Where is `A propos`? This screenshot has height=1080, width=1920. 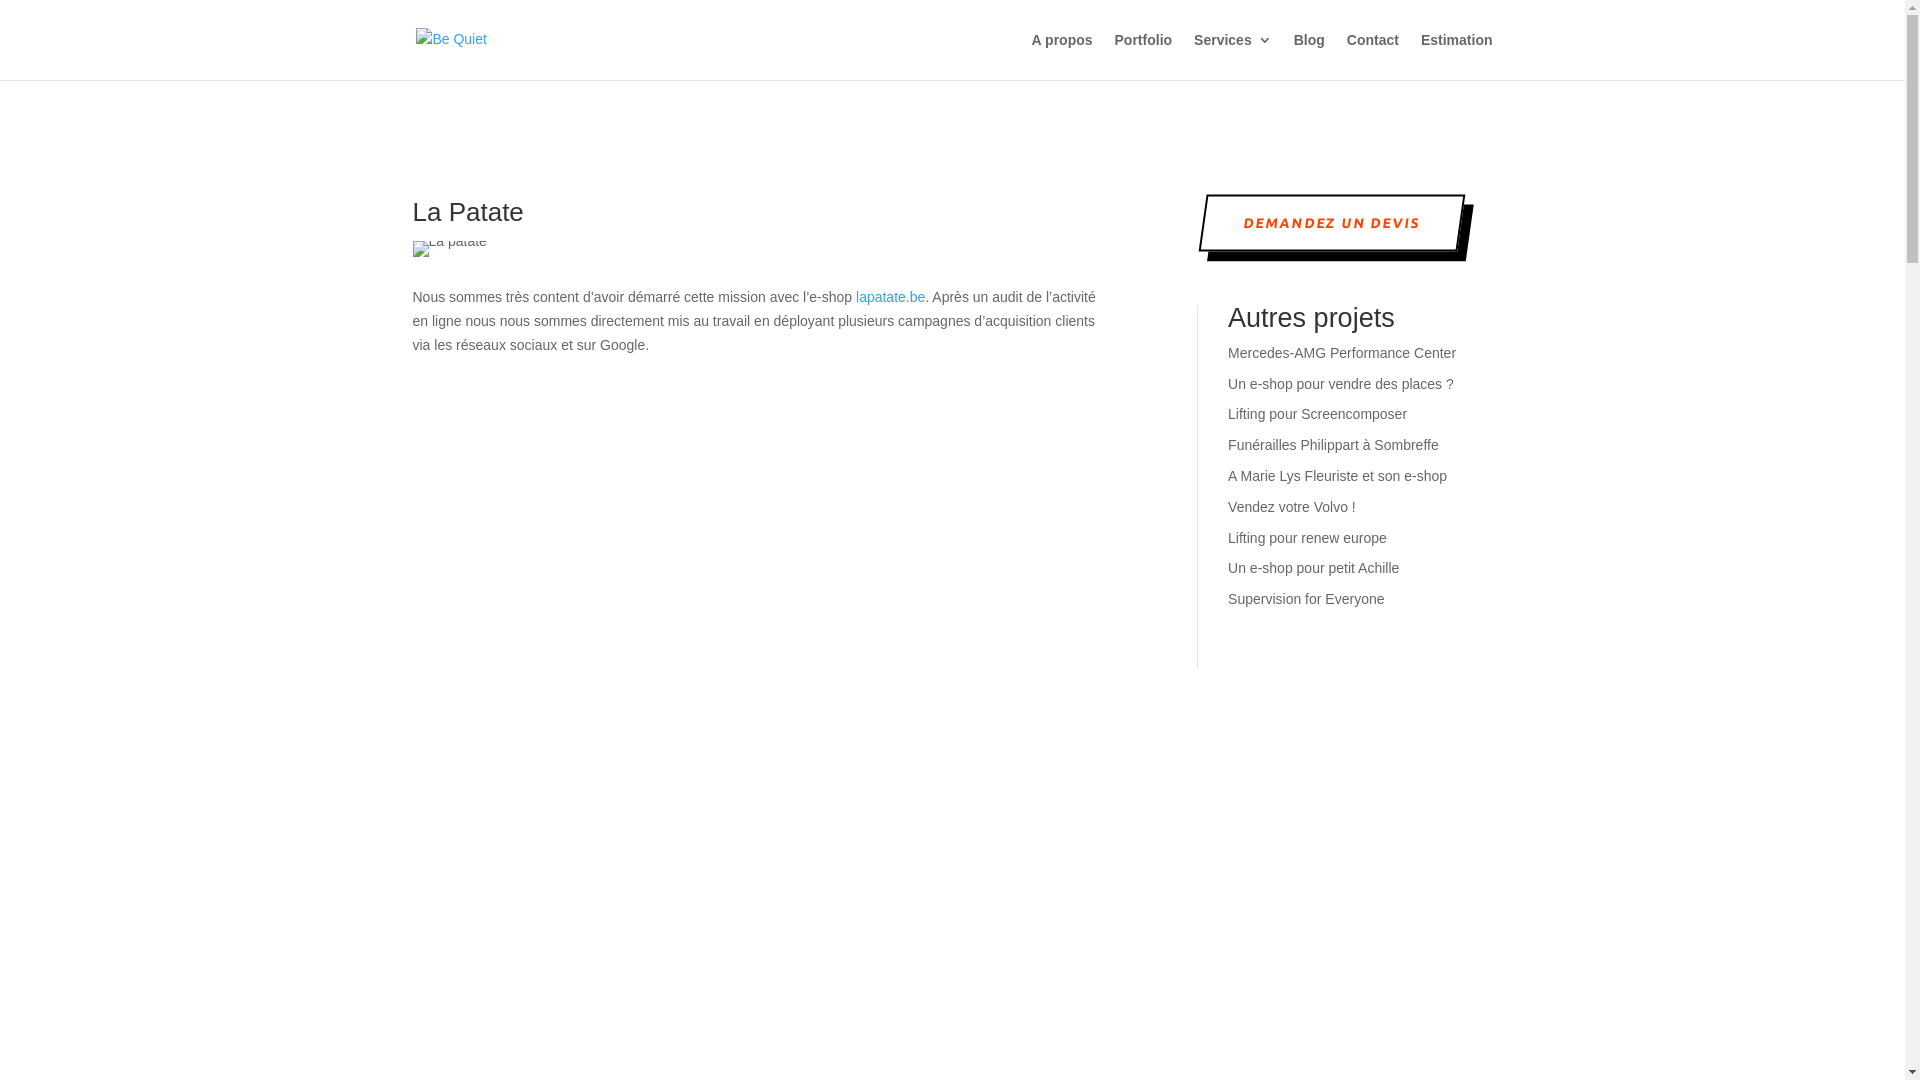 A propos is located at coordinates (1062, 56).